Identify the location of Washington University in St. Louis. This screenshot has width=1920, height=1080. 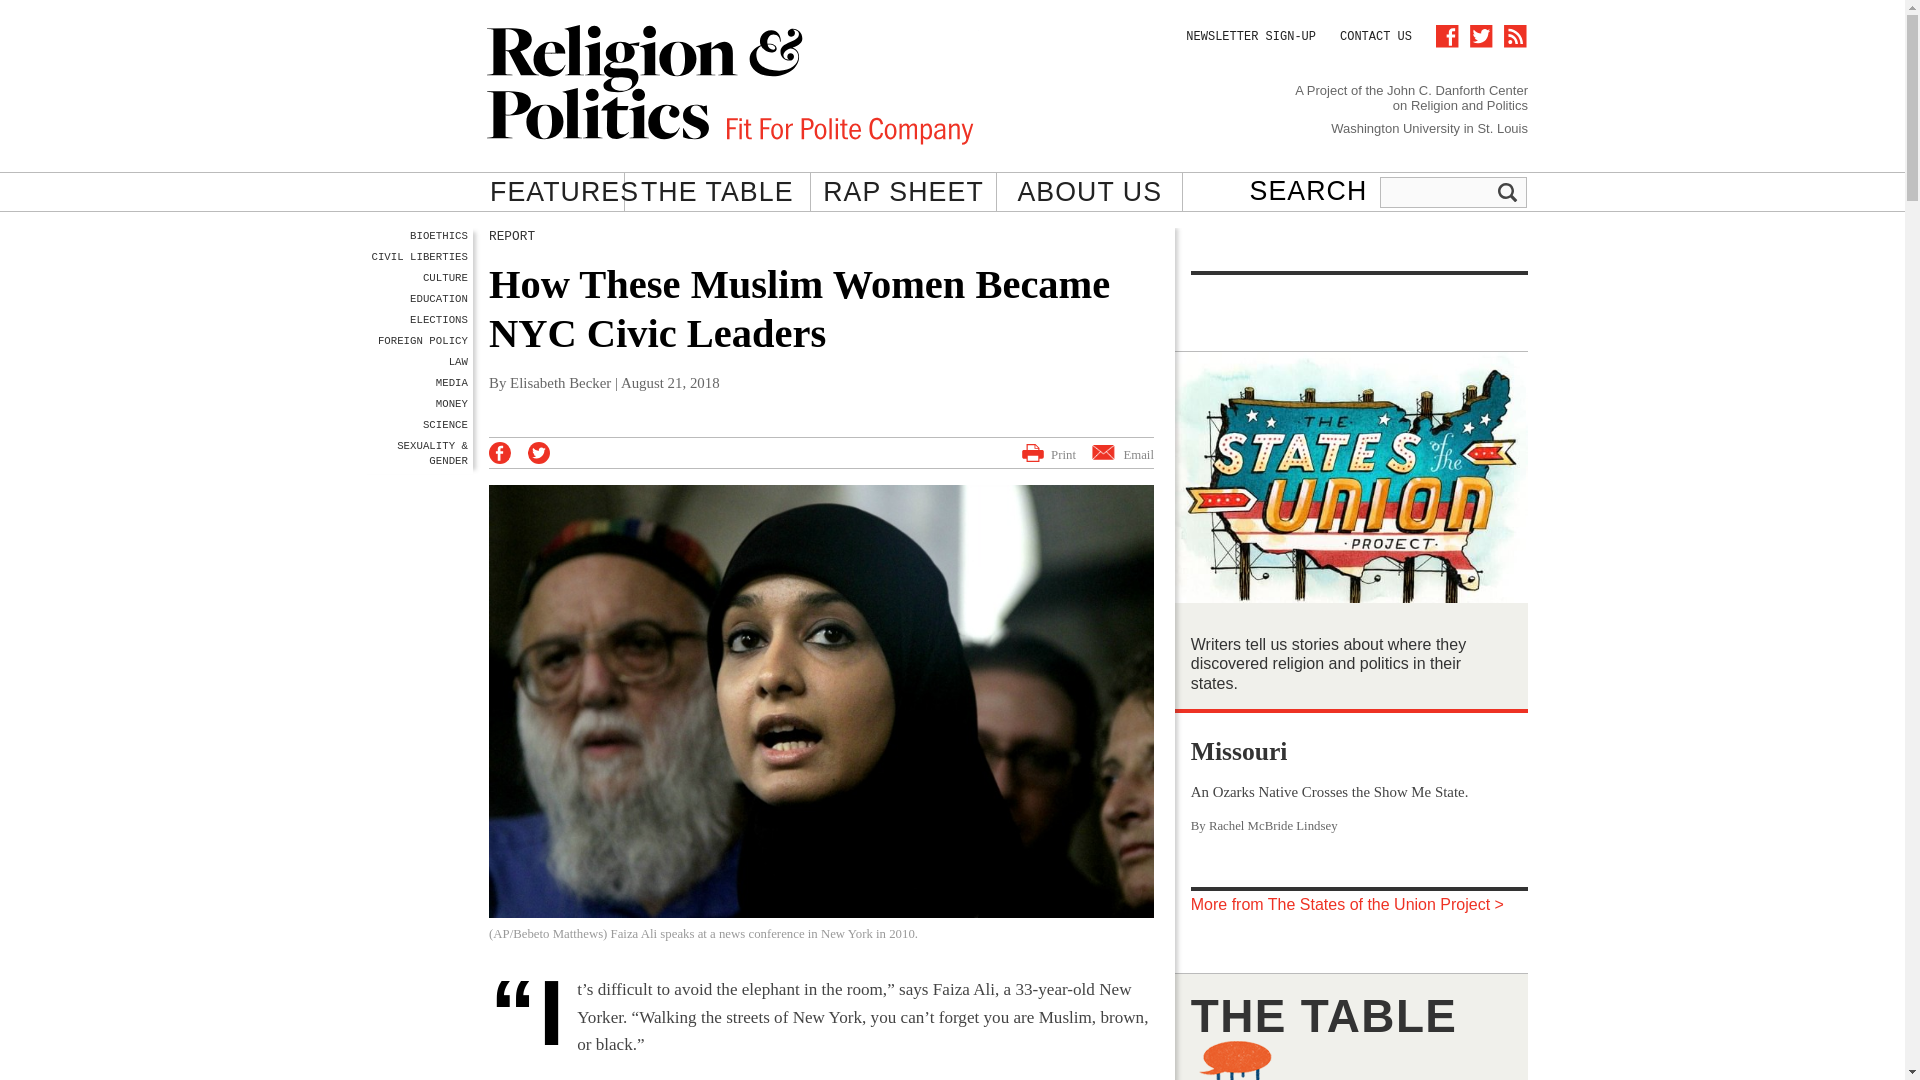
(1429, 127).